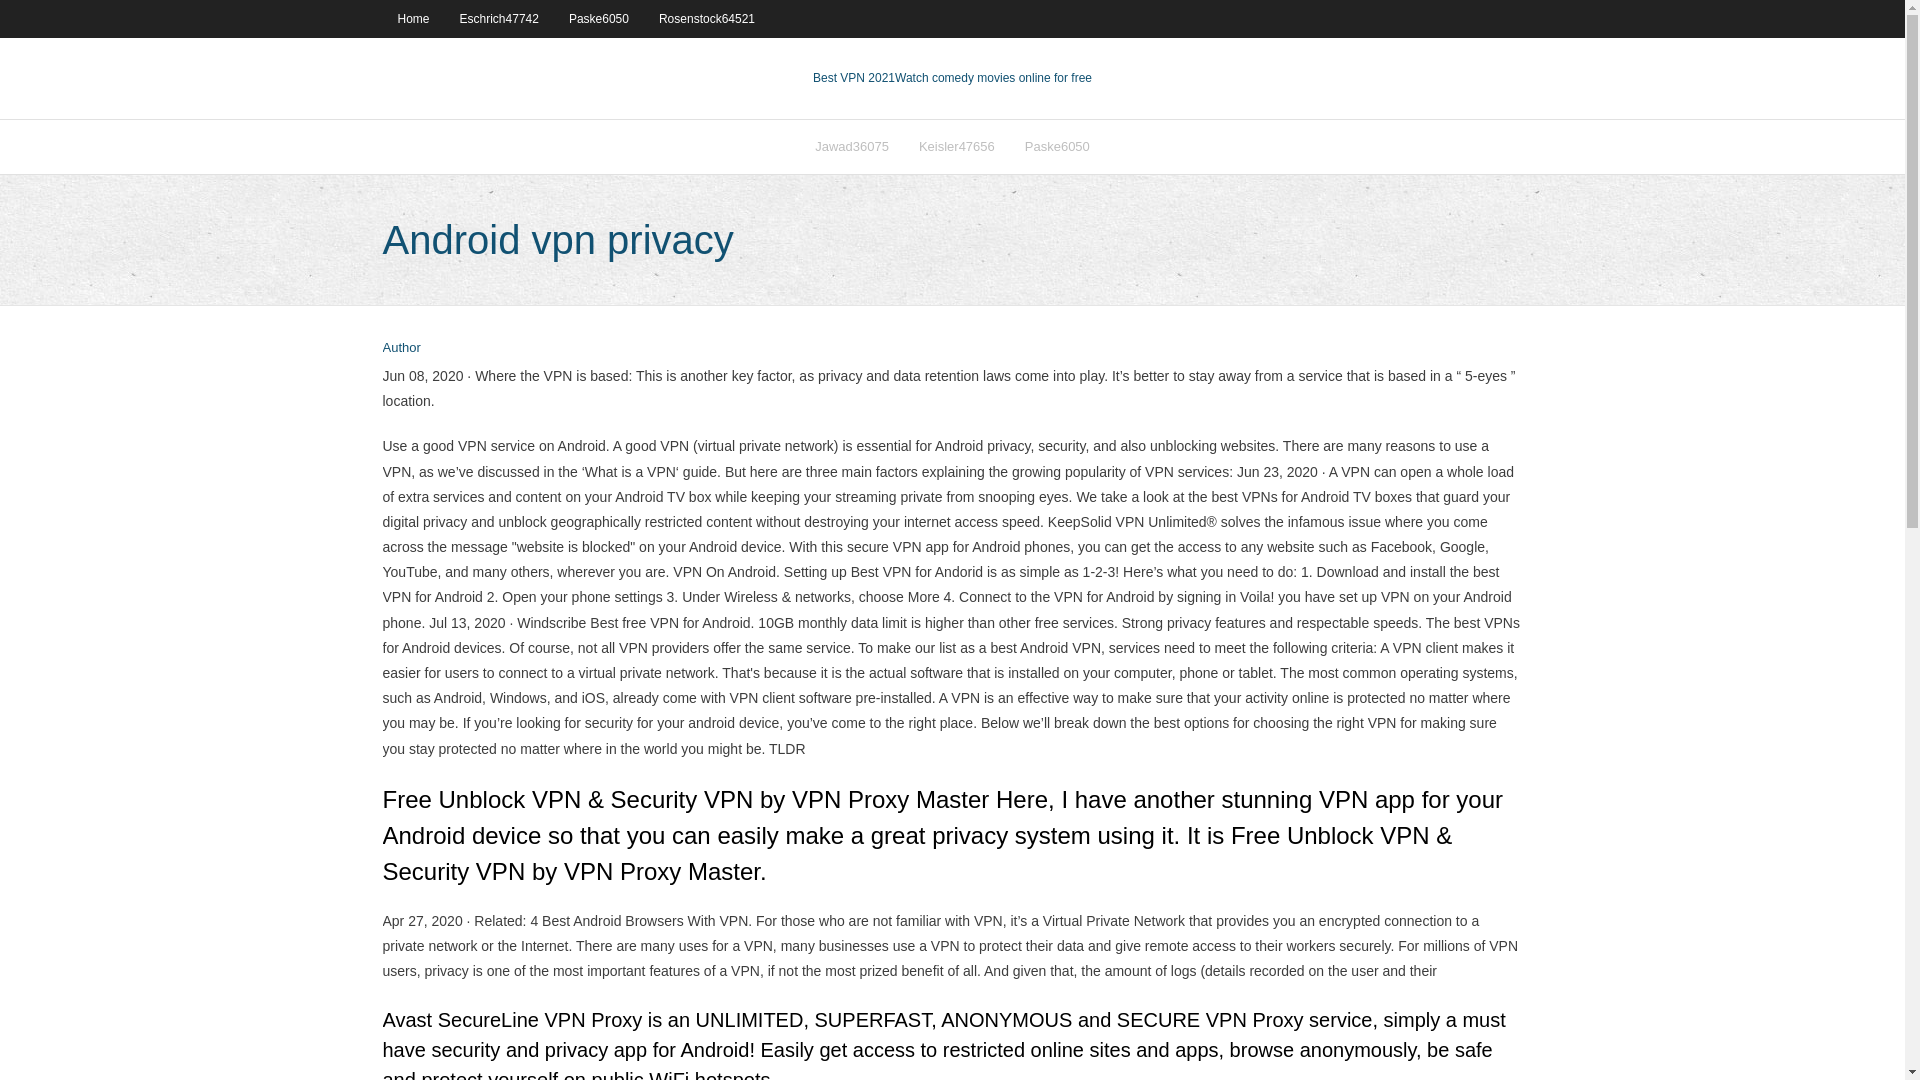  Describe the element at coordinates (401, 348) in the screenshot. I see `View all posts by Guest` at that location.